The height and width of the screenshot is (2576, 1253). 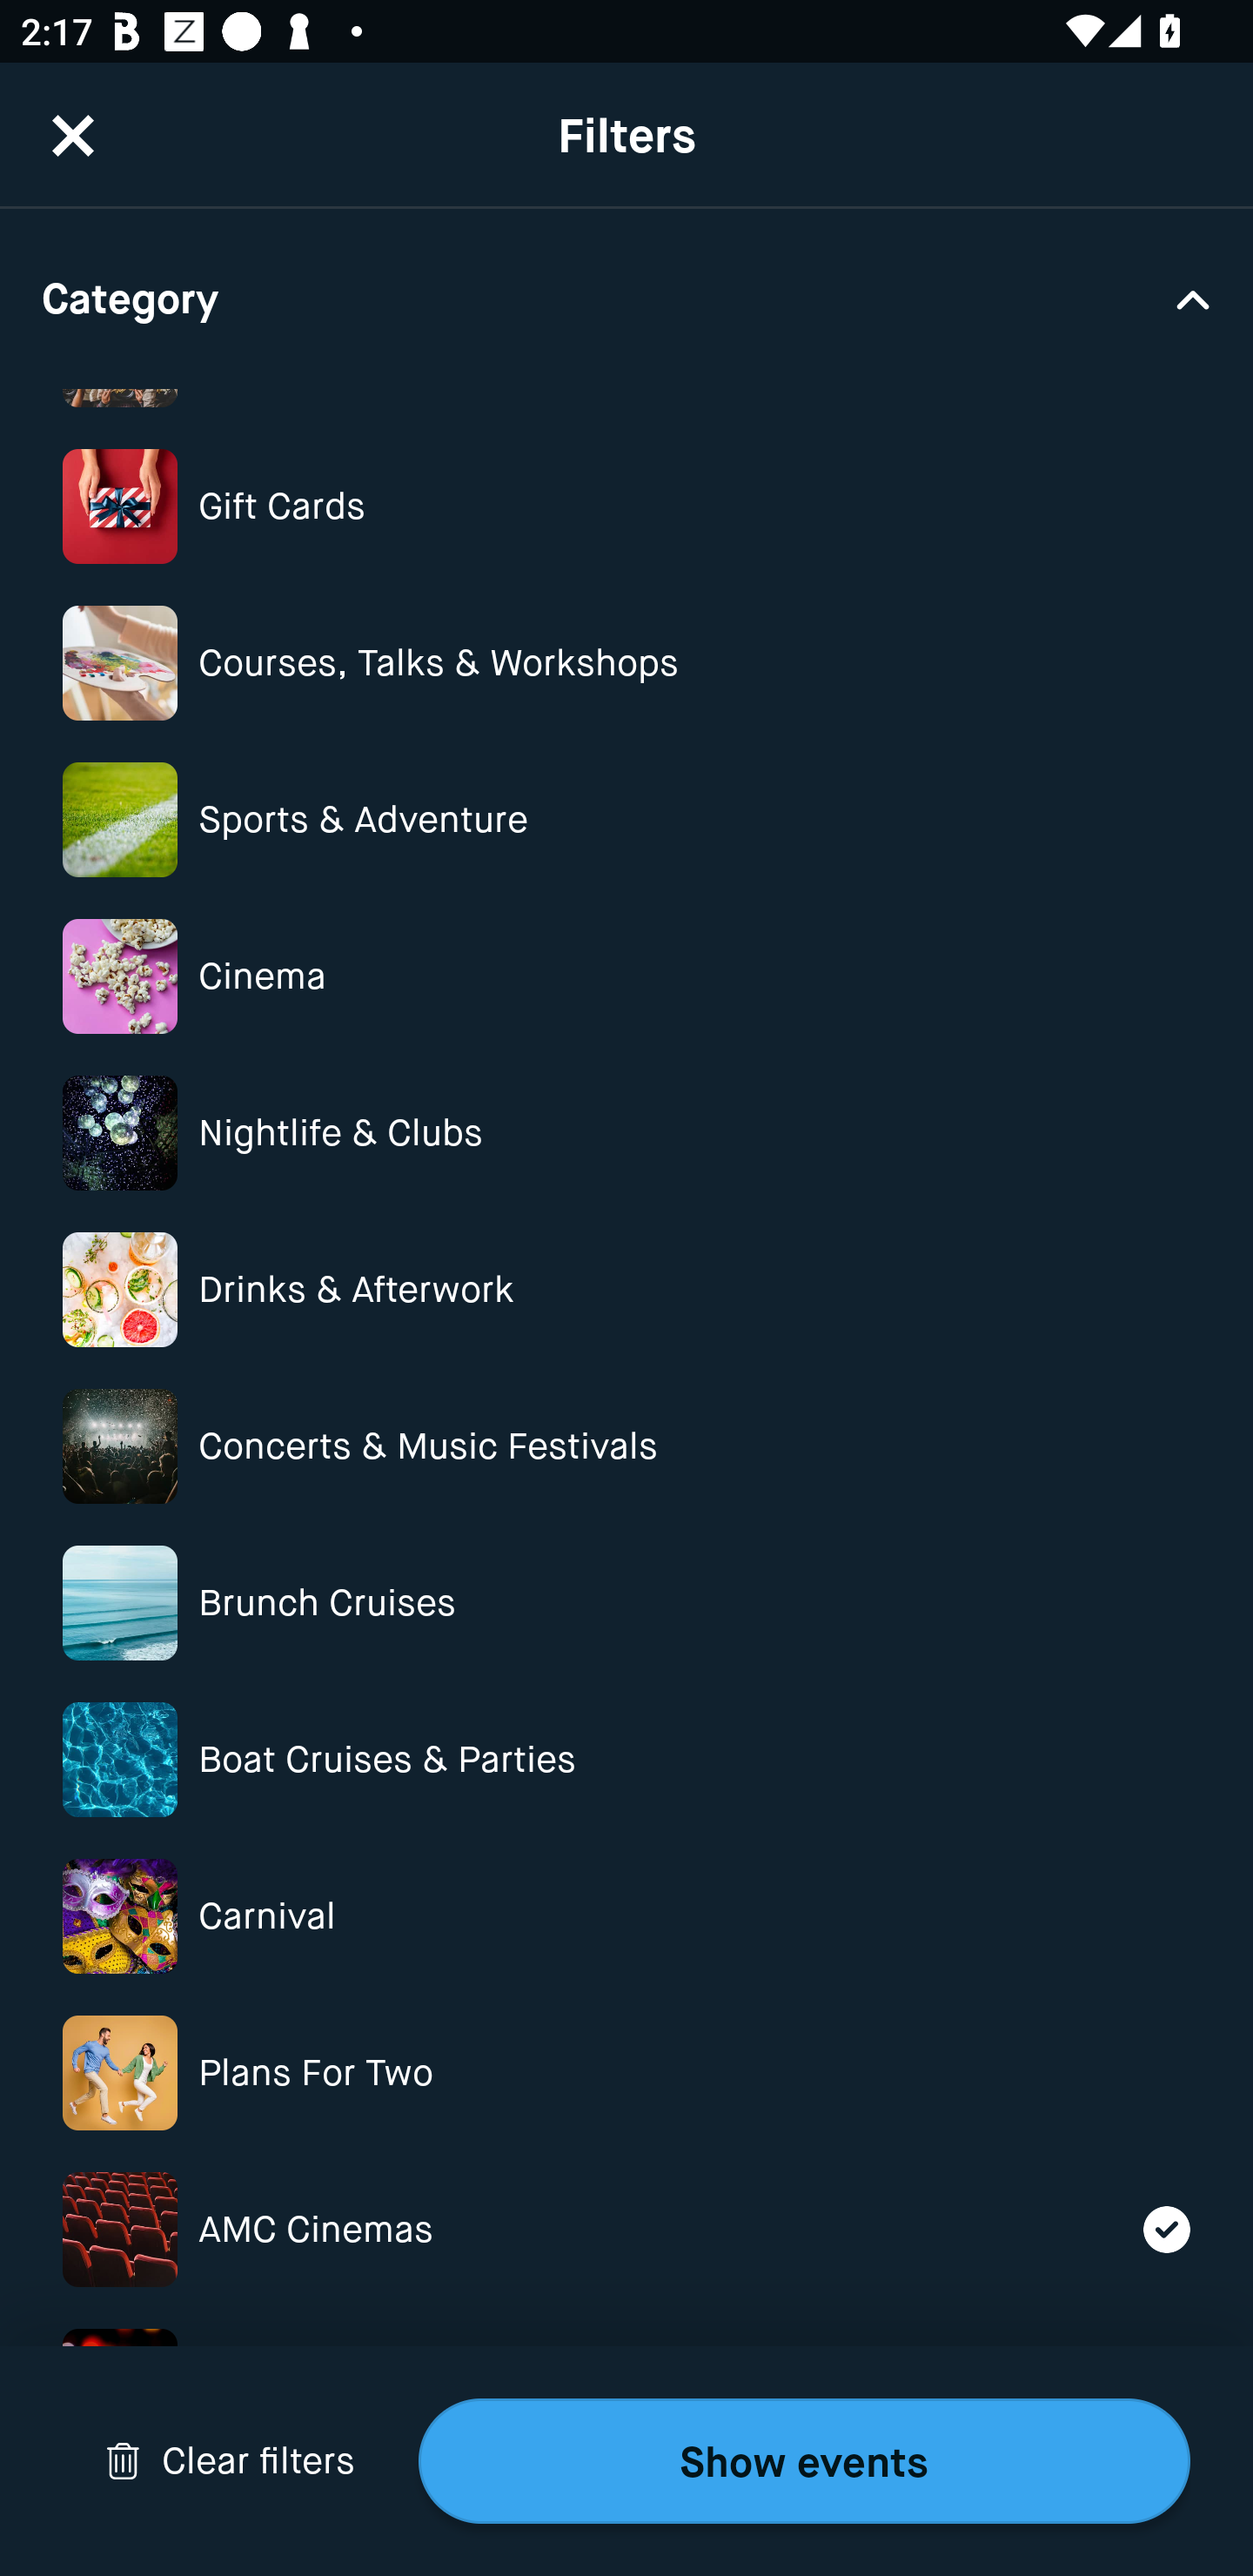 I want to click on Show events, so click(x=804, y=2461).